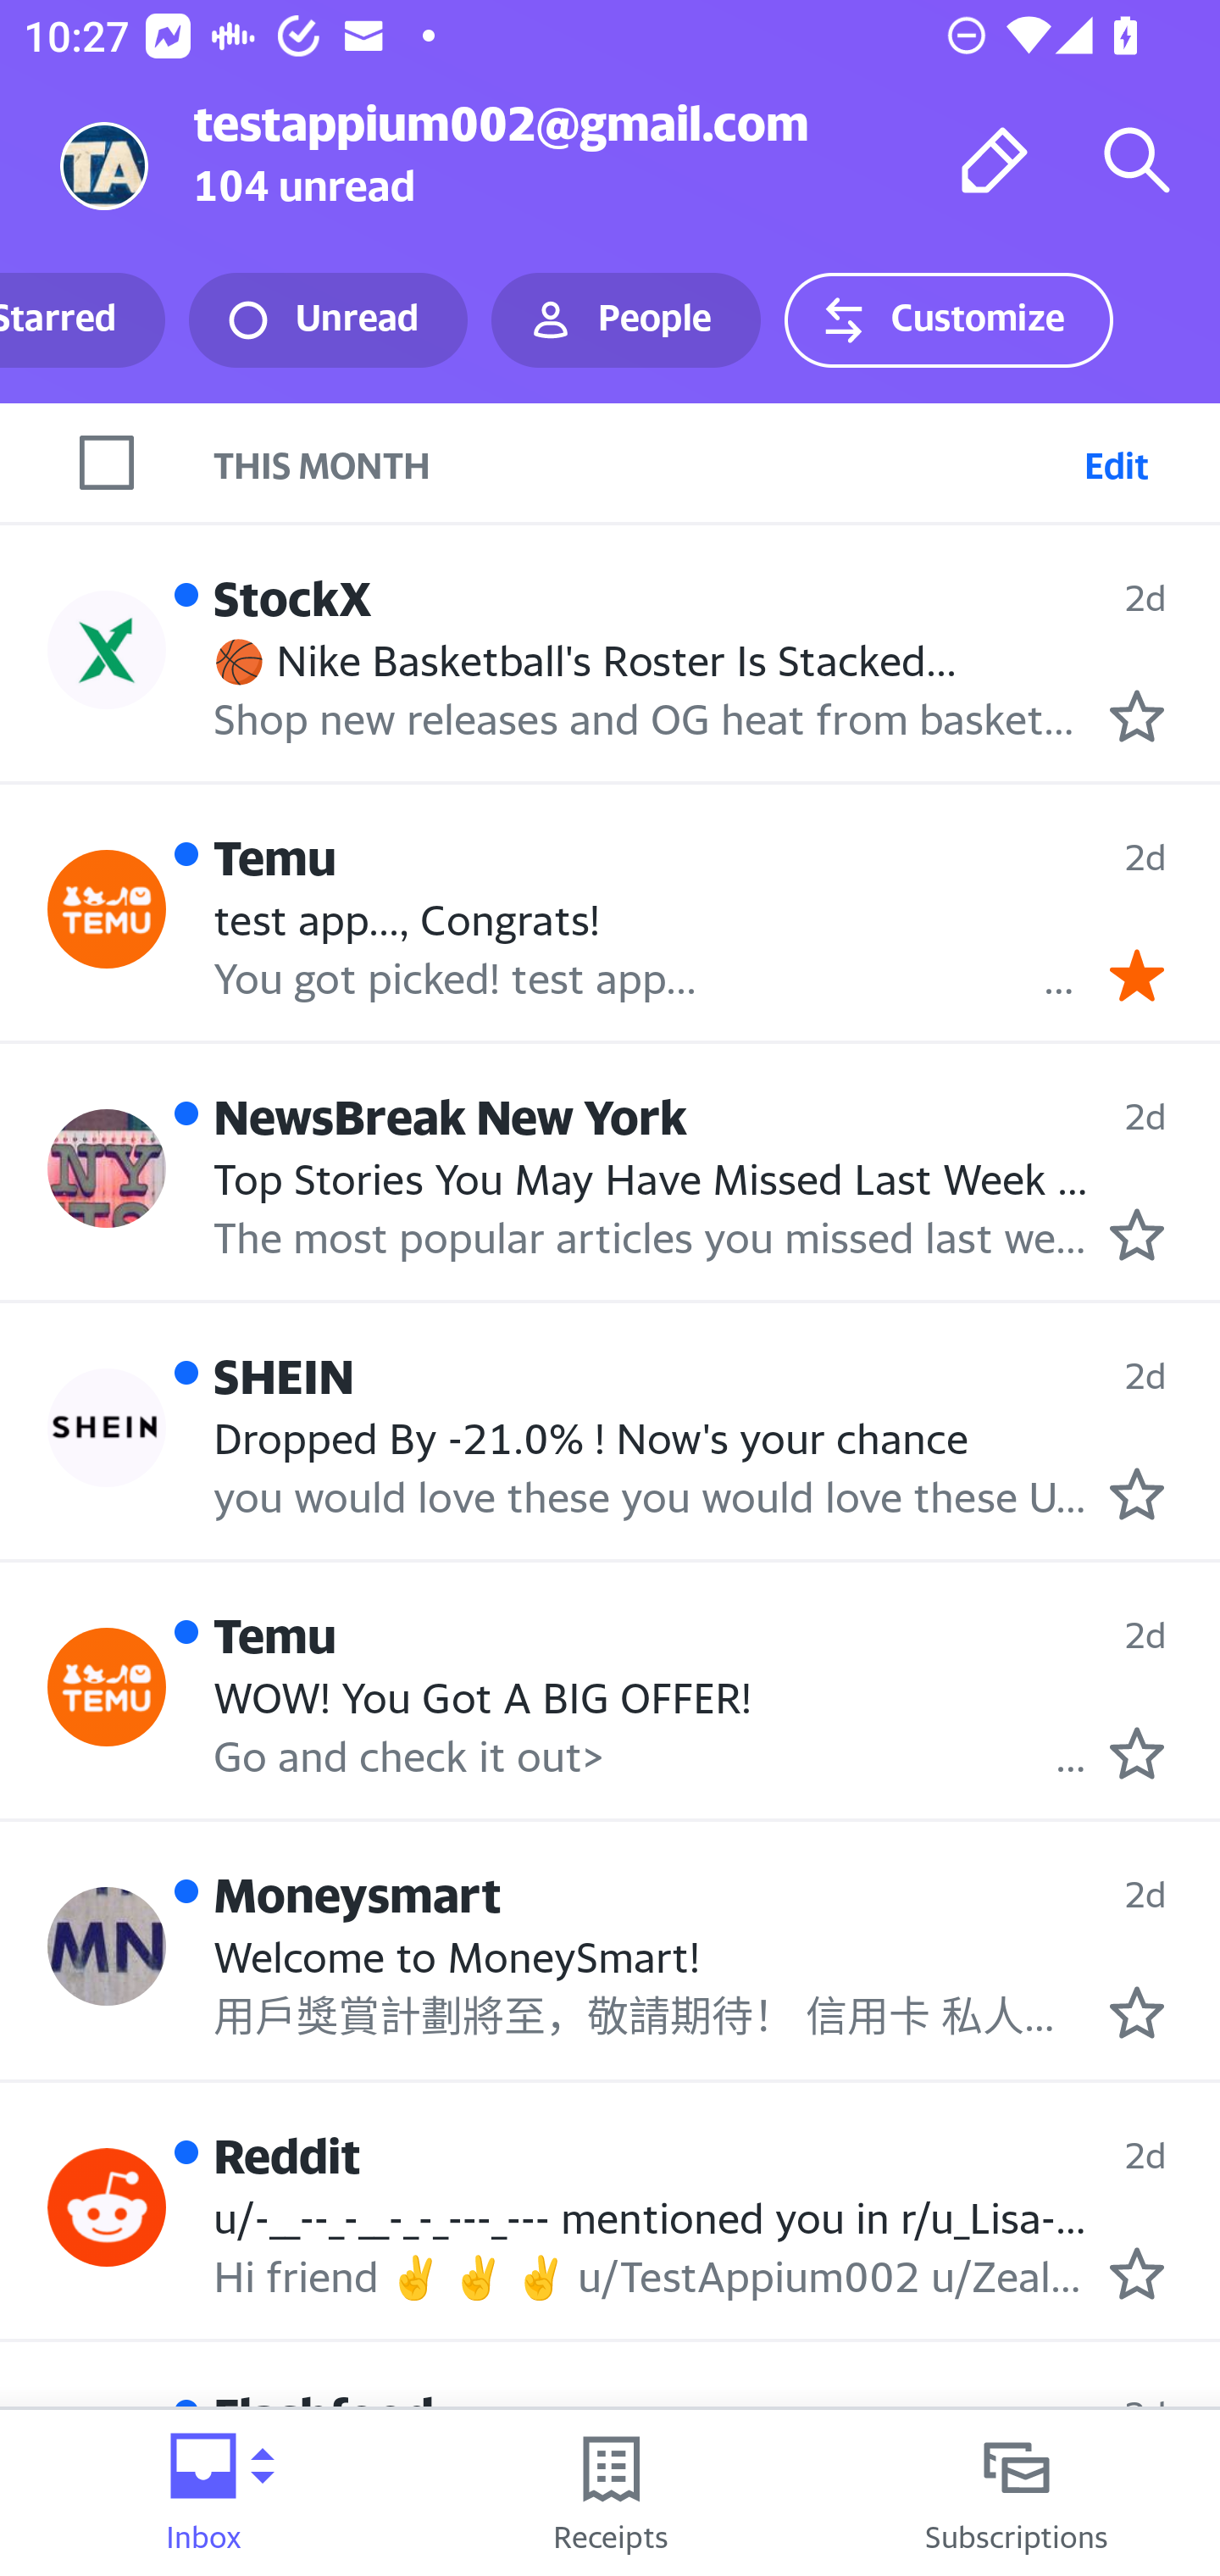  What do you see at coordinates (328, 320) in the screenshot?
I see `Unread` at bounding box center [328, 320].